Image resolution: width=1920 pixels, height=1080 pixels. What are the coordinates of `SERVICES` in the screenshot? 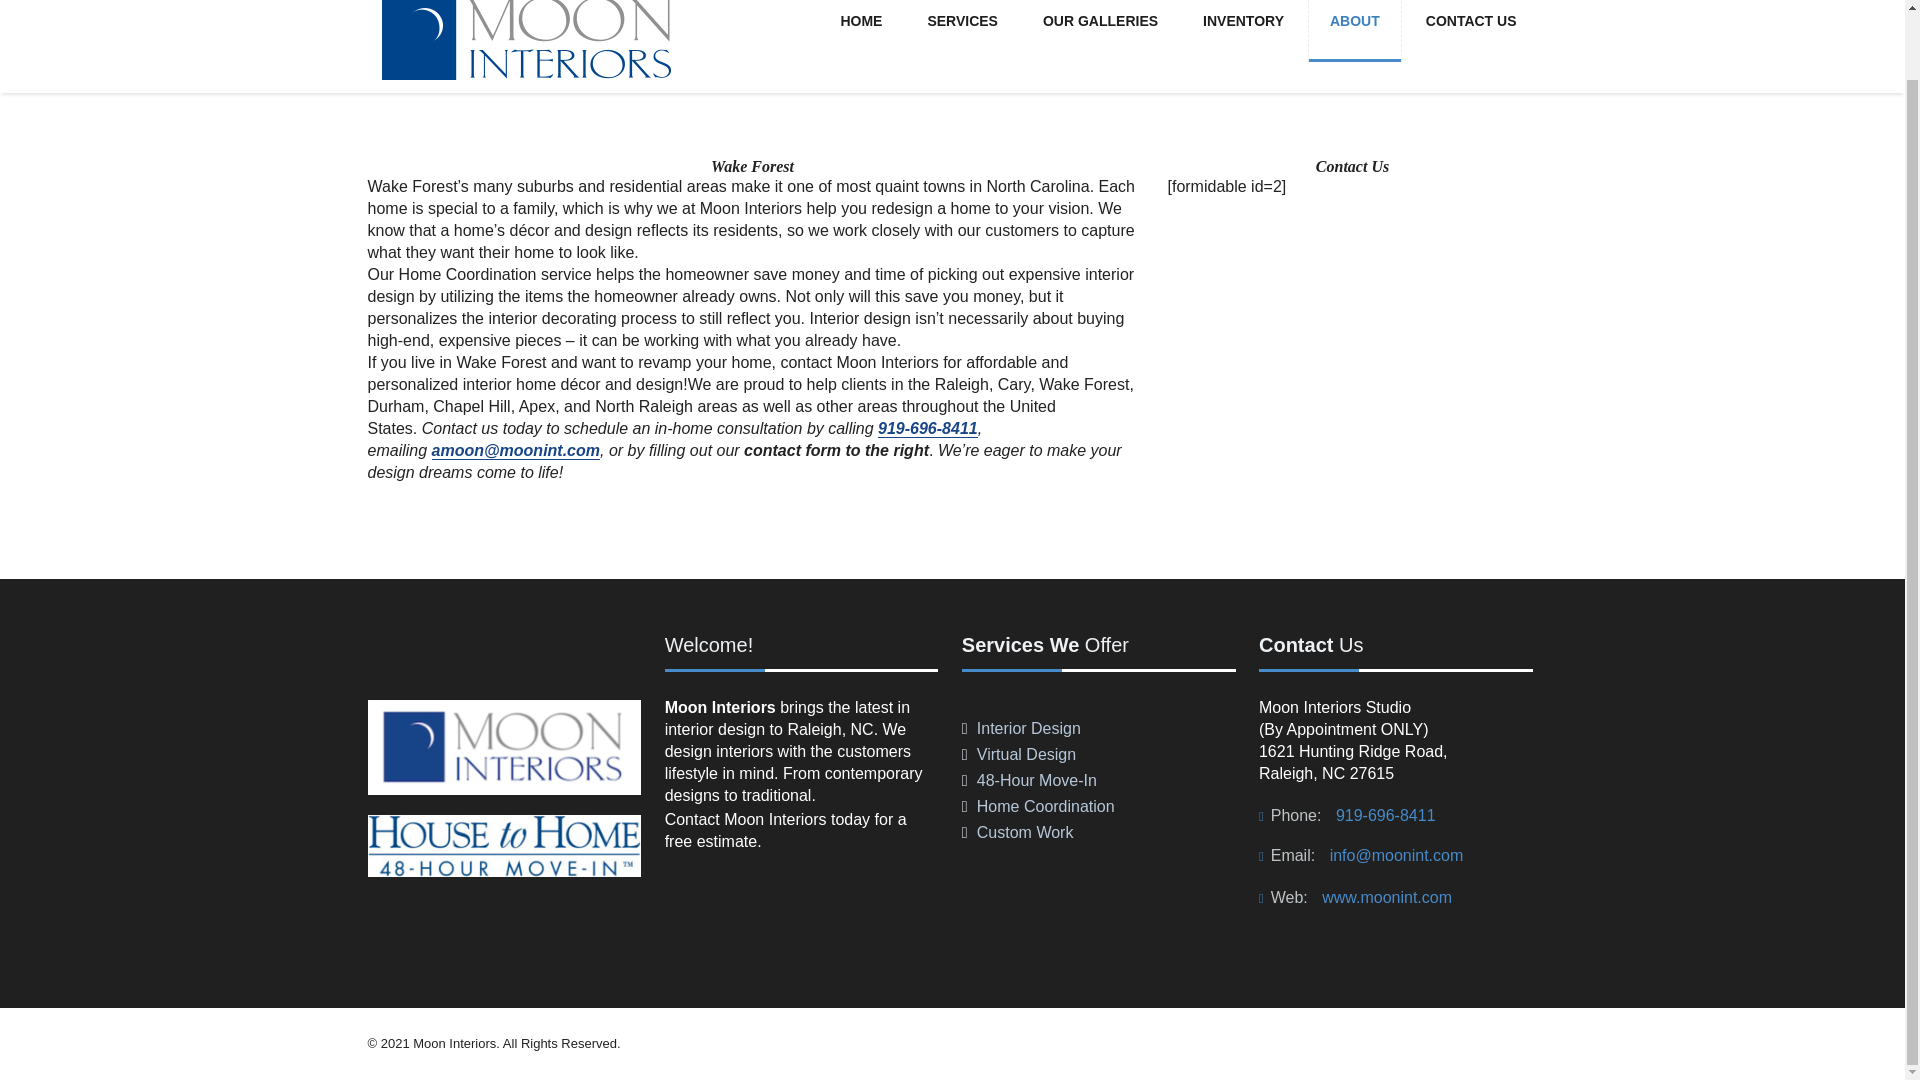 It's located at (962, 30).